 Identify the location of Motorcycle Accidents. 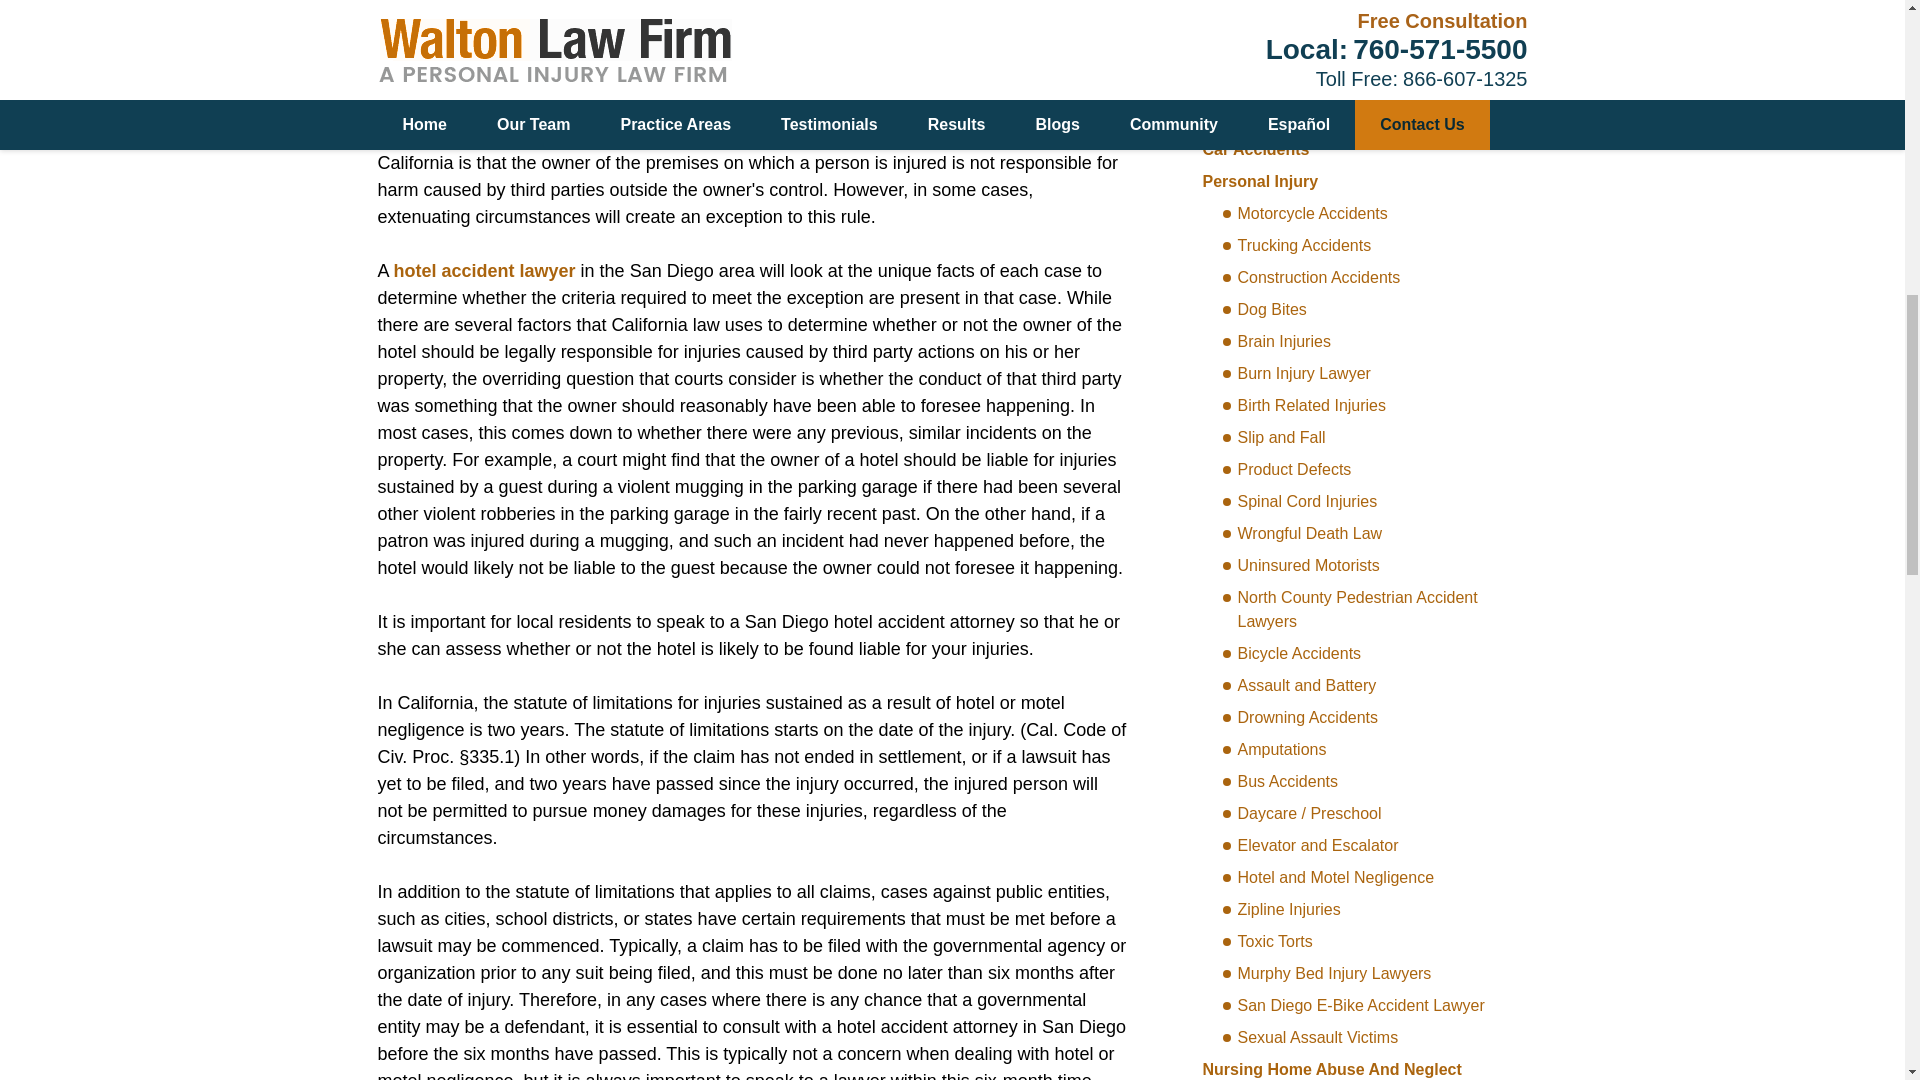
(1304, 213).